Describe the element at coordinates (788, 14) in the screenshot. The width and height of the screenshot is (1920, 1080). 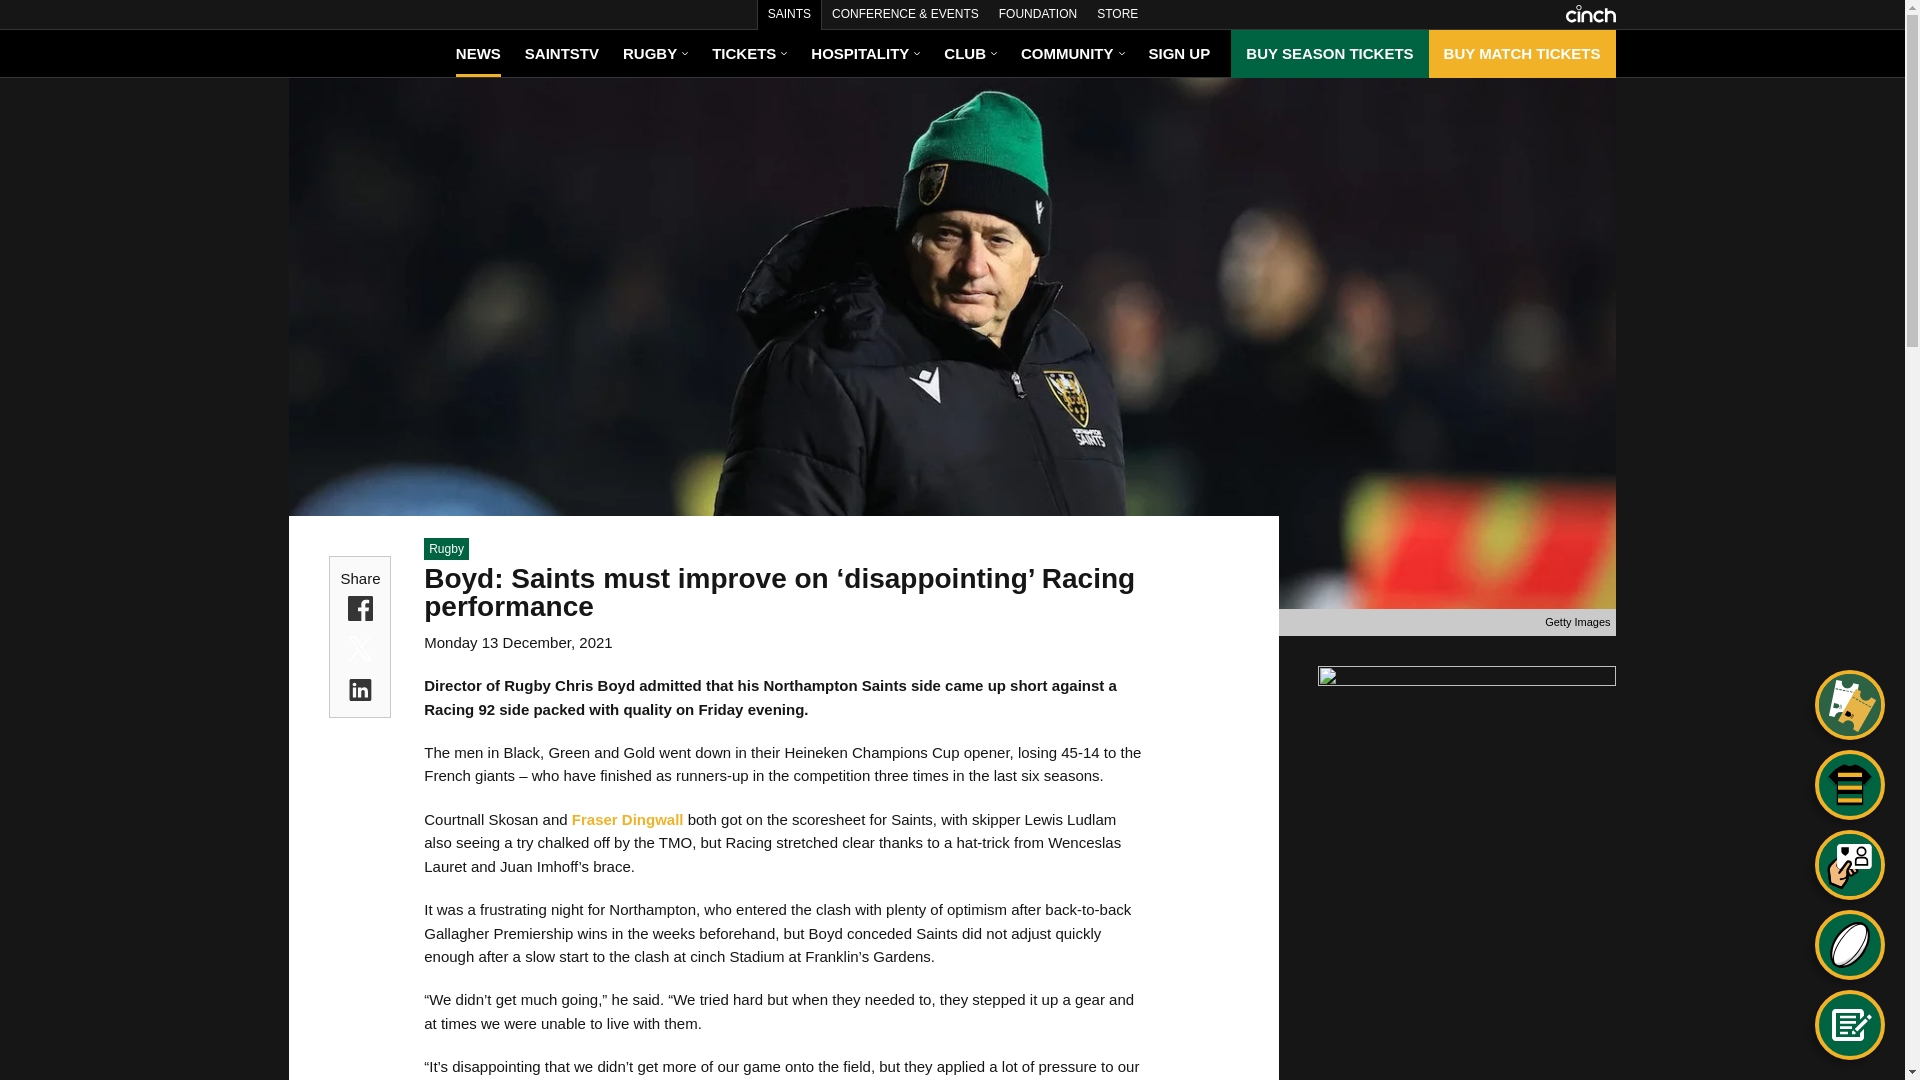
I see `SAINTS` at that location.